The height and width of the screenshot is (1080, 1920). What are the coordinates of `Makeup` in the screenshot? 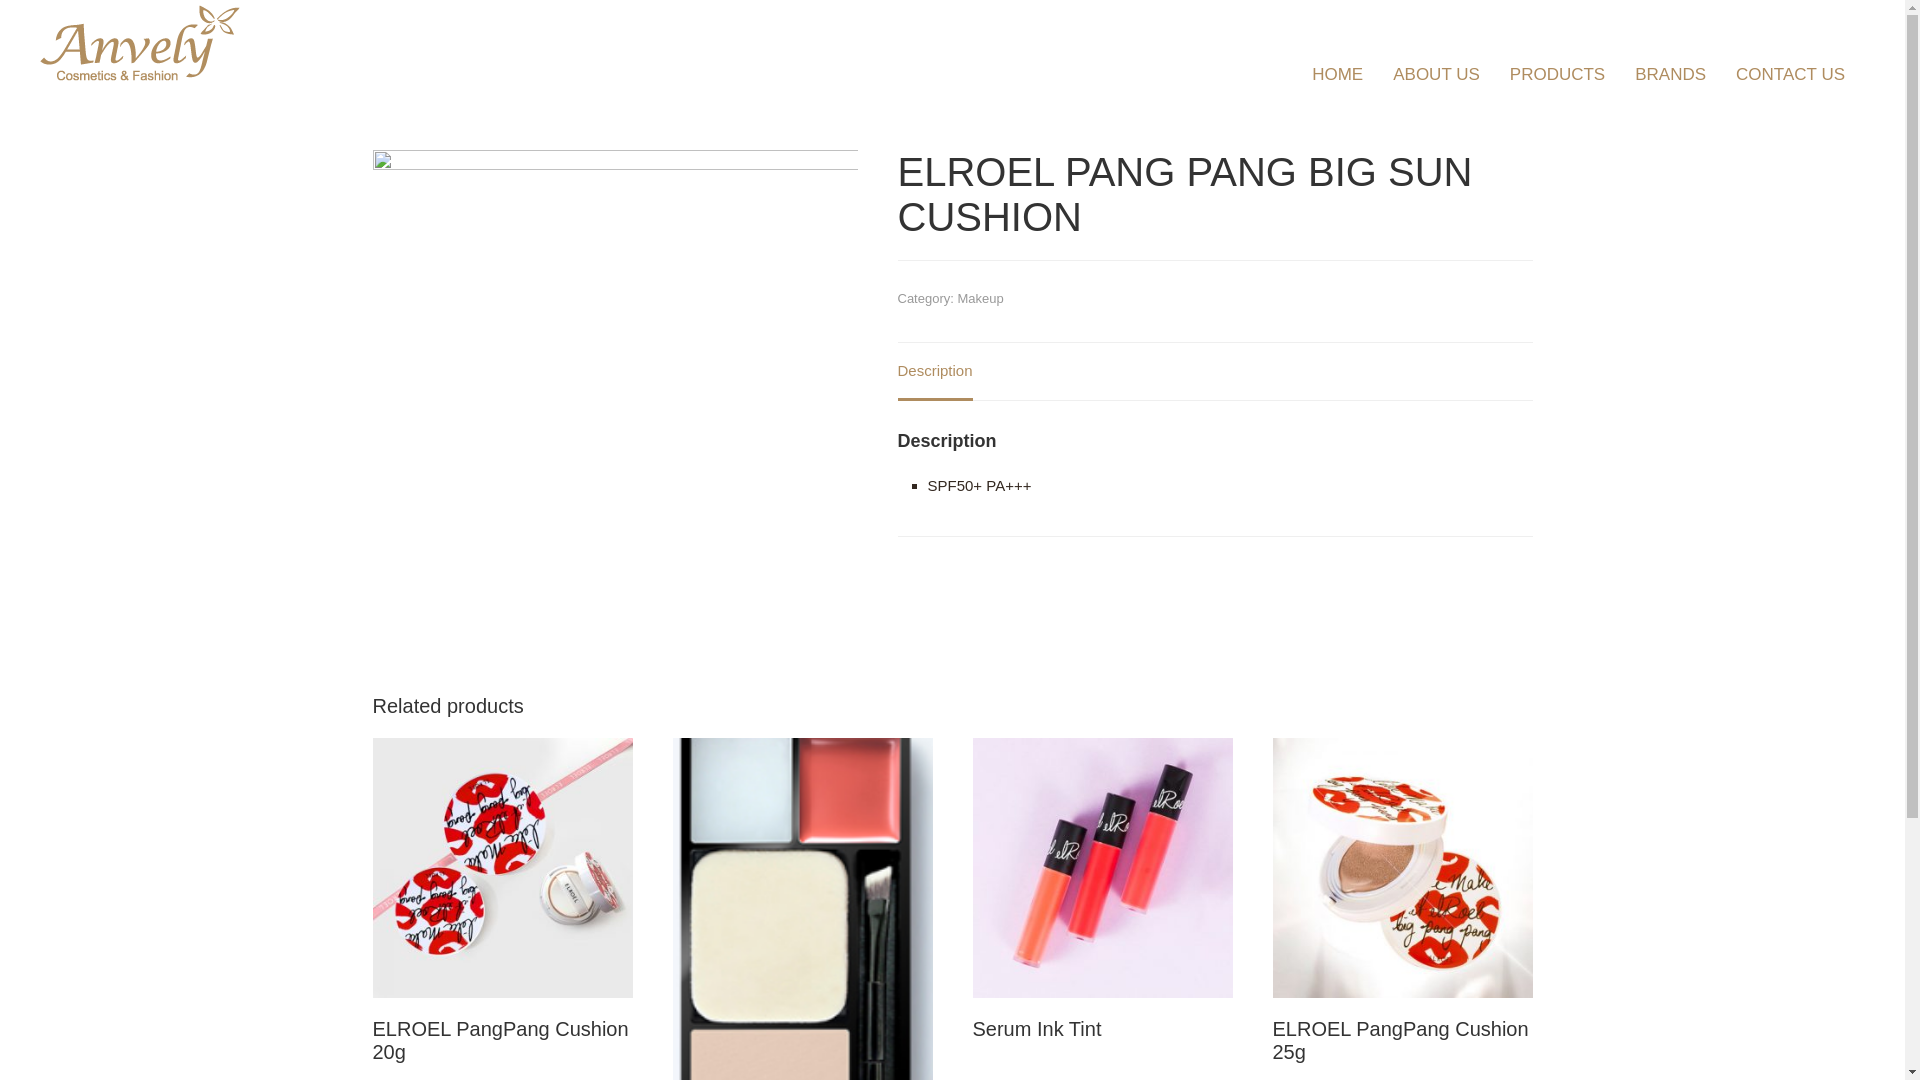 It's located at (980, 298).